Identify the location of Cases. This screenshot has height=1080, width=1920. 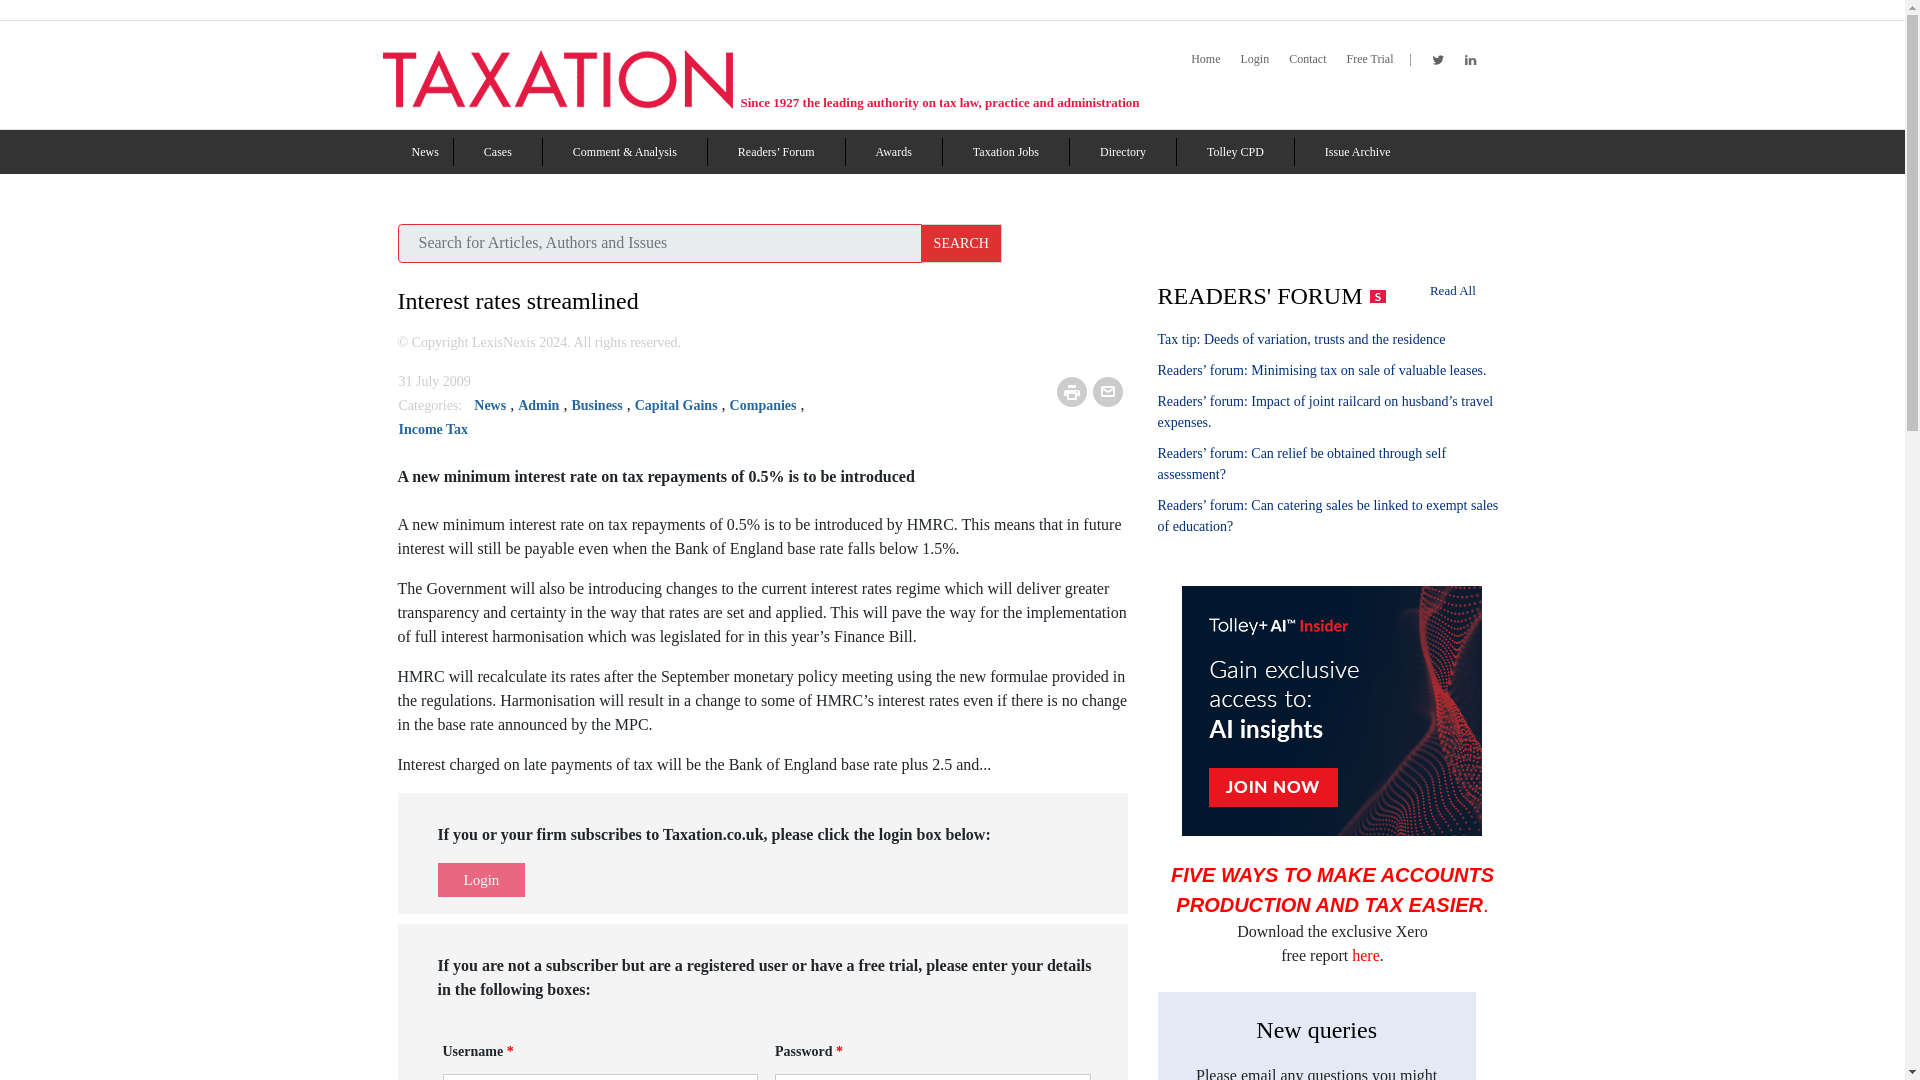
(498, 152).